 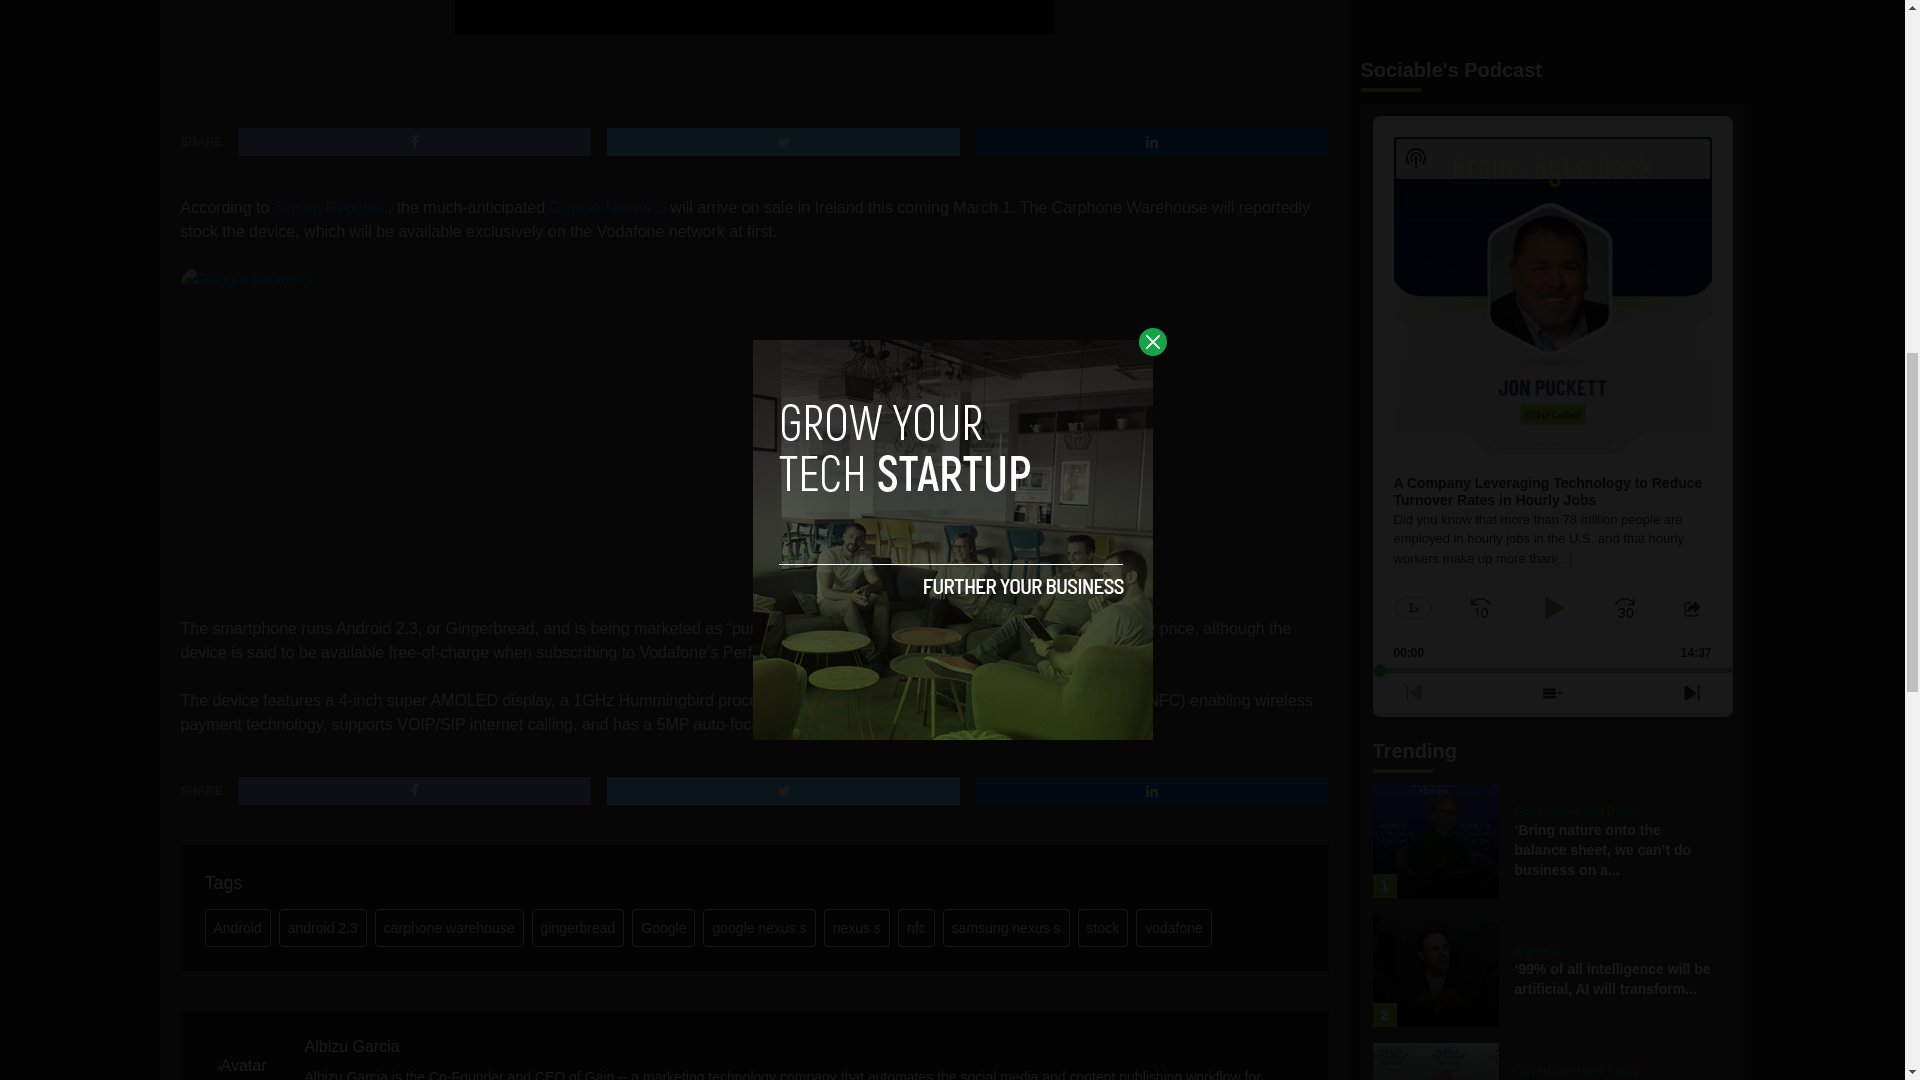 What do you see at coordinates (424, 430) in the screenshot?
I see `Google Nexus S` at bounding box center [424, 430].